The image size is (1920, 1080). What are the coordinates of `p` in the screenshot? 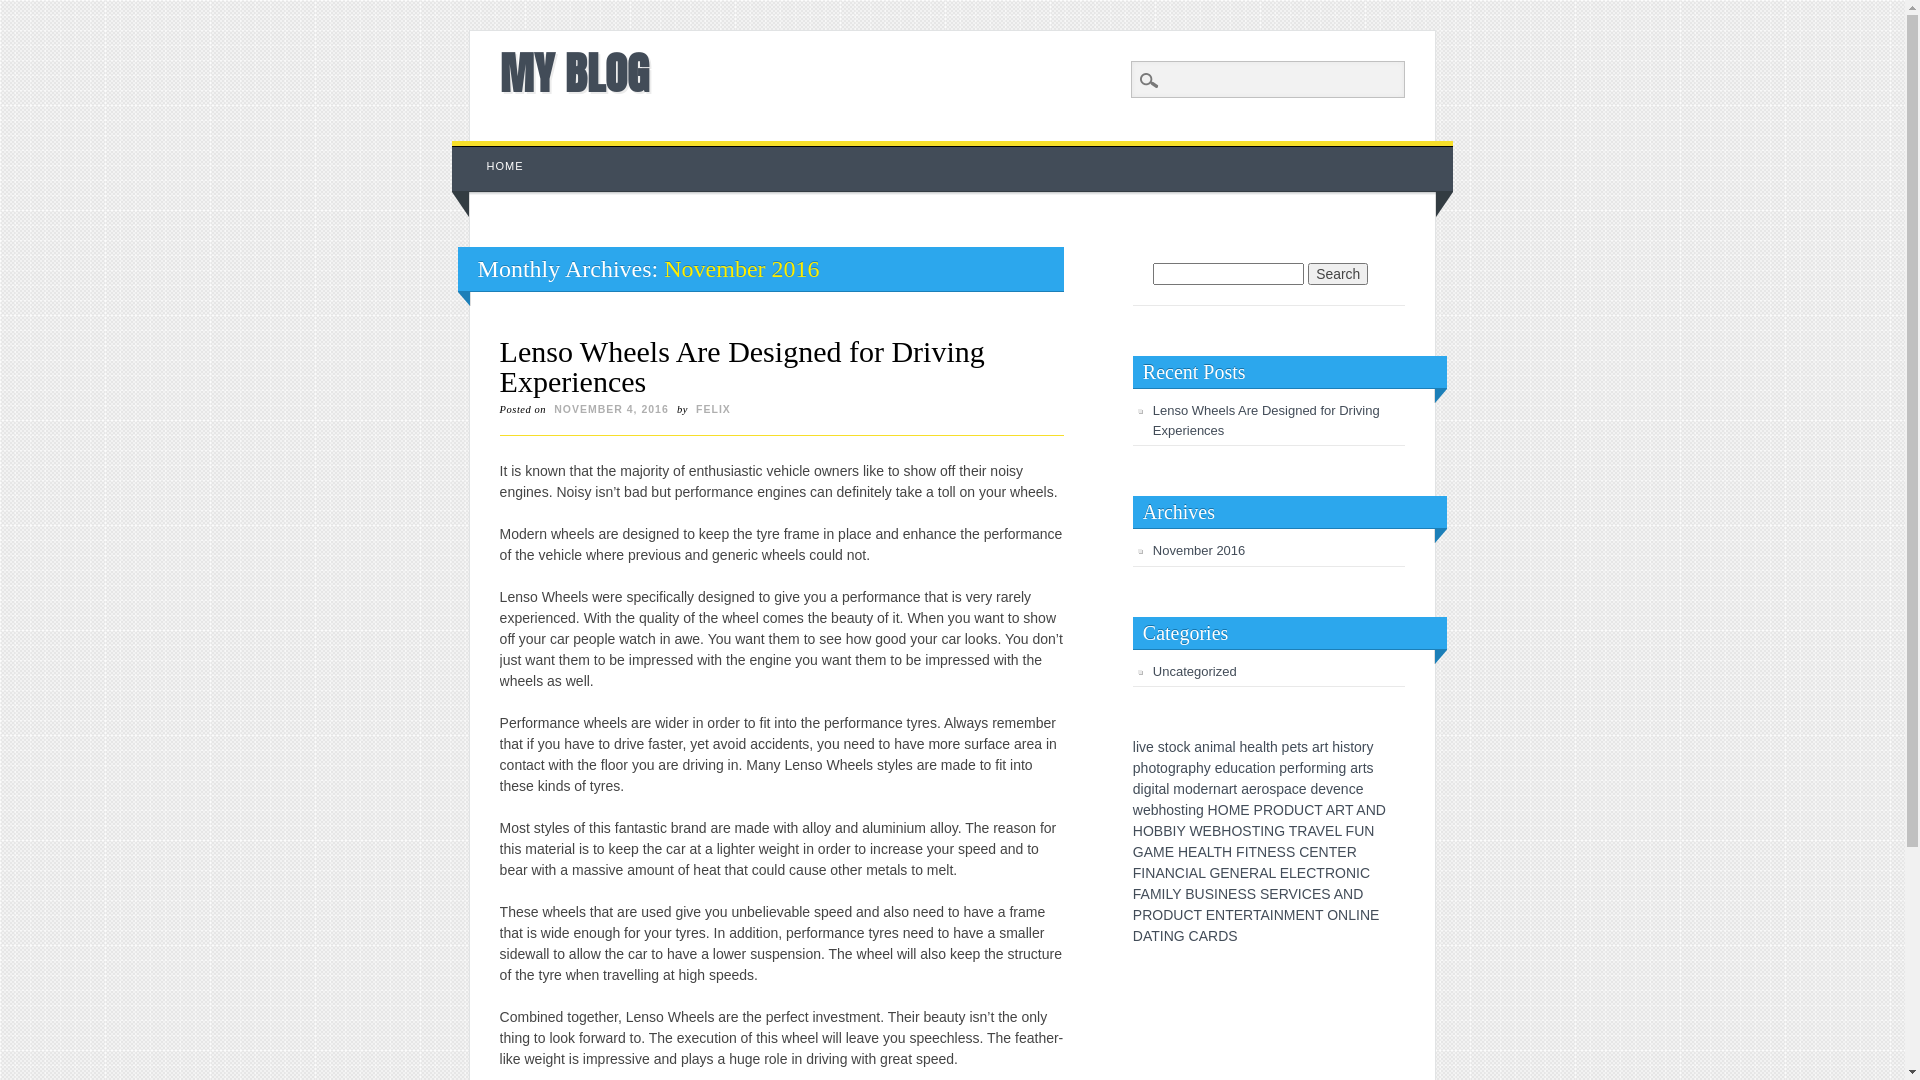 It's located at (1280, 789).